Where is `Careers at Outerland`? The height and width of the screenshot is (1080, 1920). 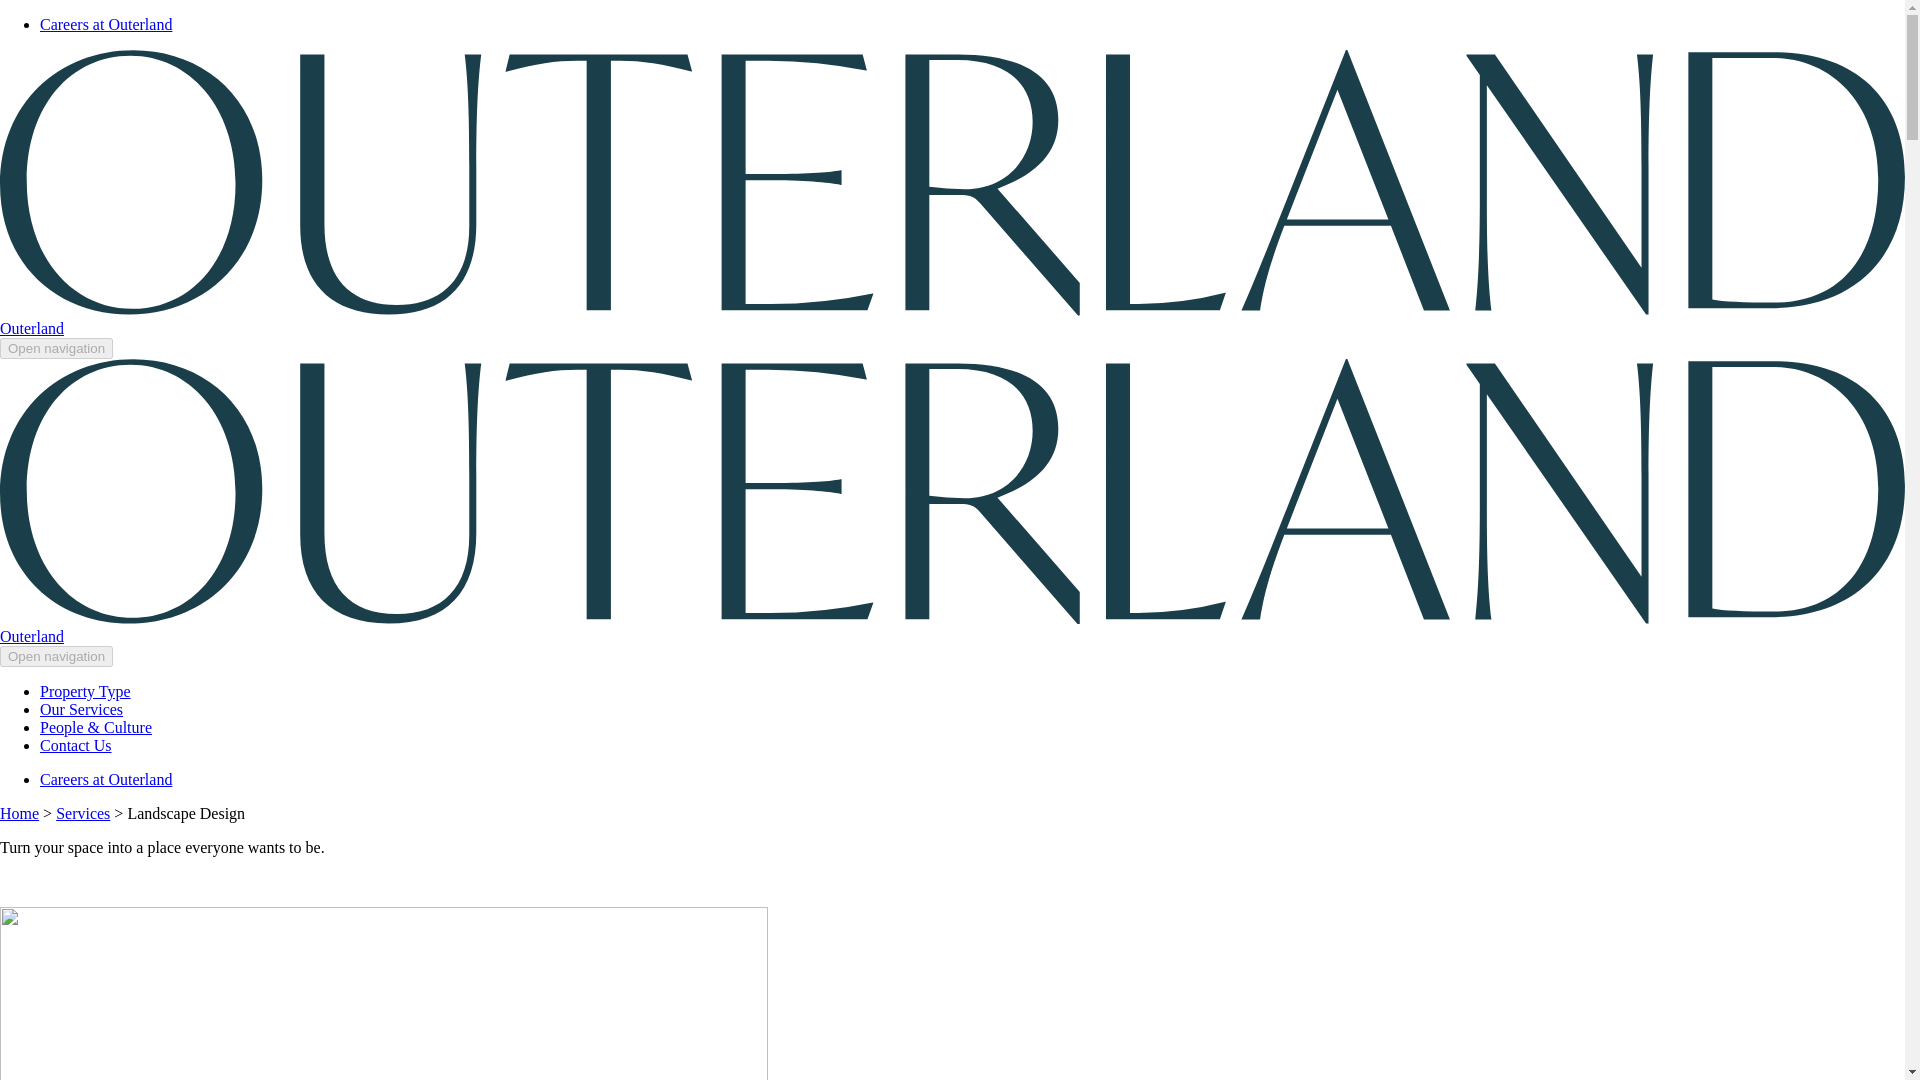 Careers at Outerland is located at coordinates (106, 24).